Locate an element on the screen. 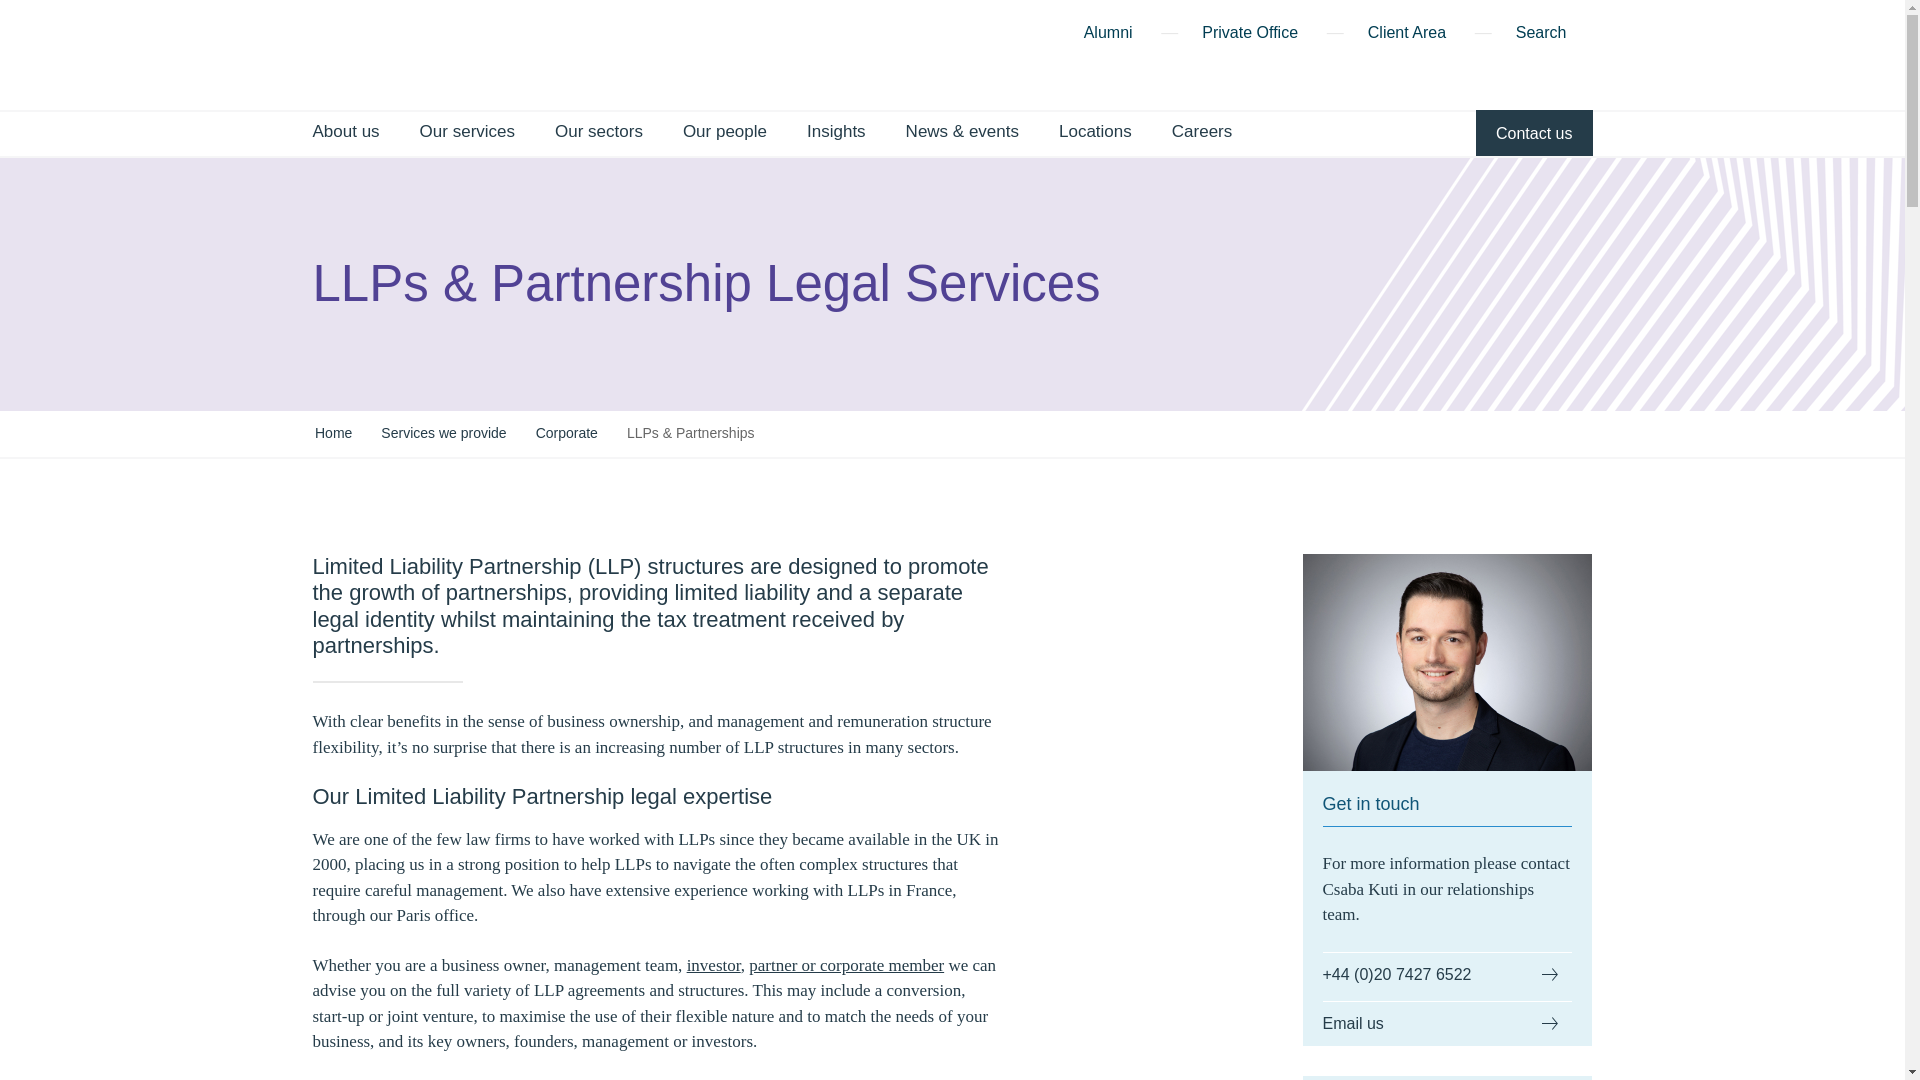 The height and width of the screenshot is (1080, 1920). Our sectors is located at coordinates (598, 133).